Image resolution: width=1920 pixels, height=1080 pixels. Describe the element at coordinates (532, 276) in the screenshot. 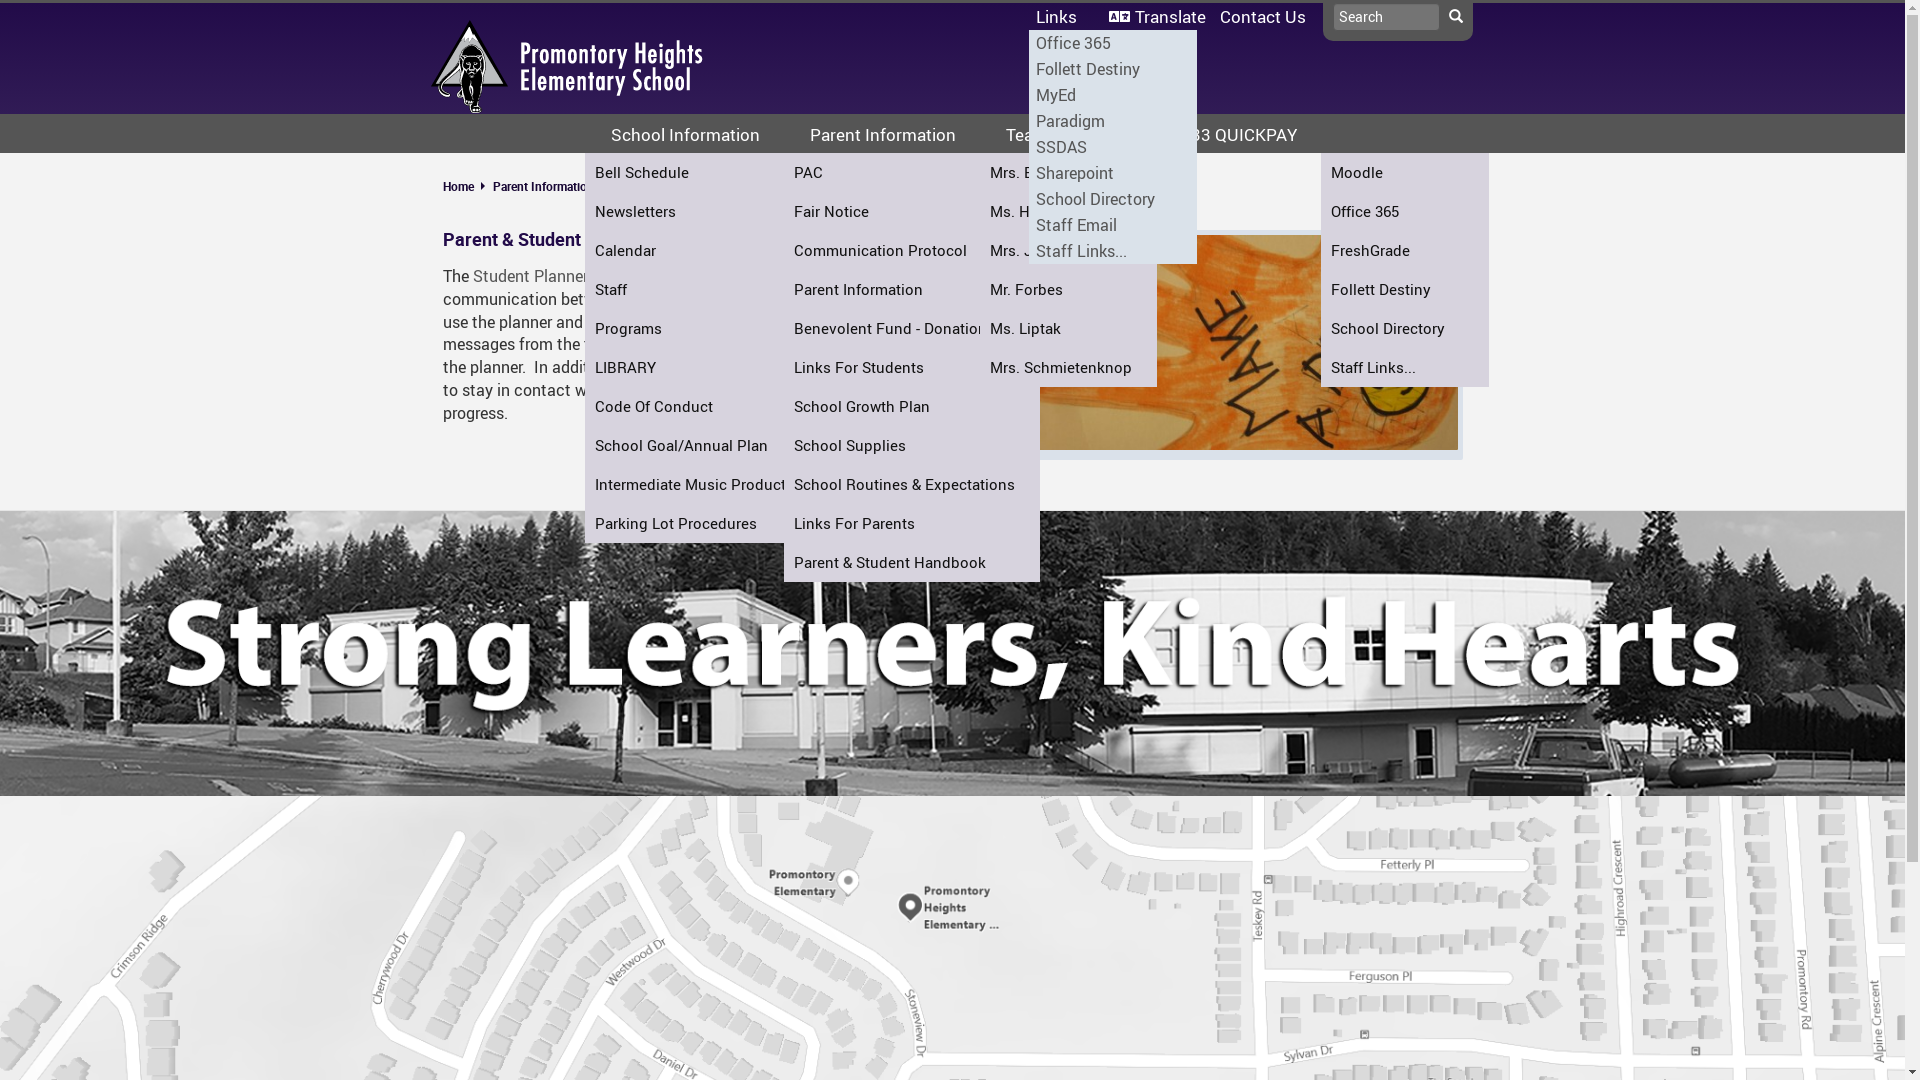

I see `Student Planner ` at that location.